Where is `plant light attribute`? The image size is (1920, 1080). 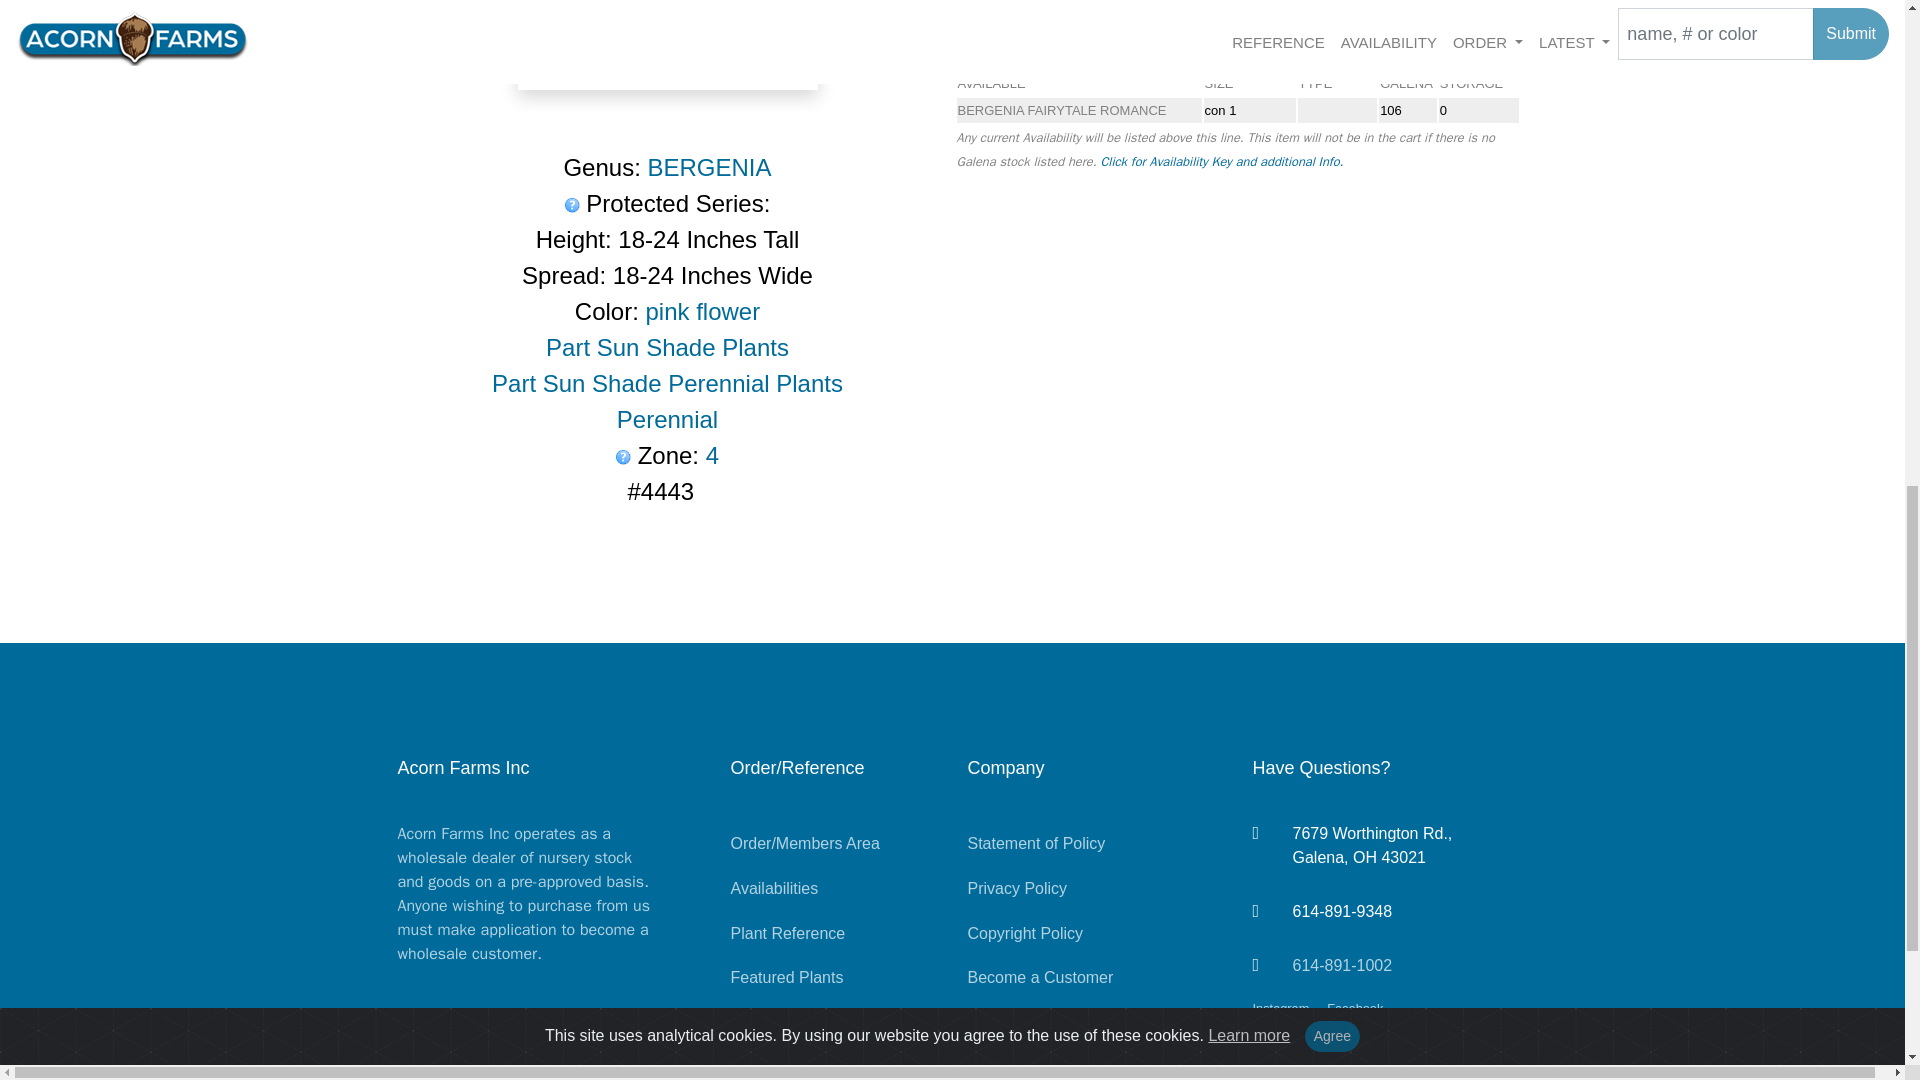
plant light attribute is located at coordinates (666, 384).